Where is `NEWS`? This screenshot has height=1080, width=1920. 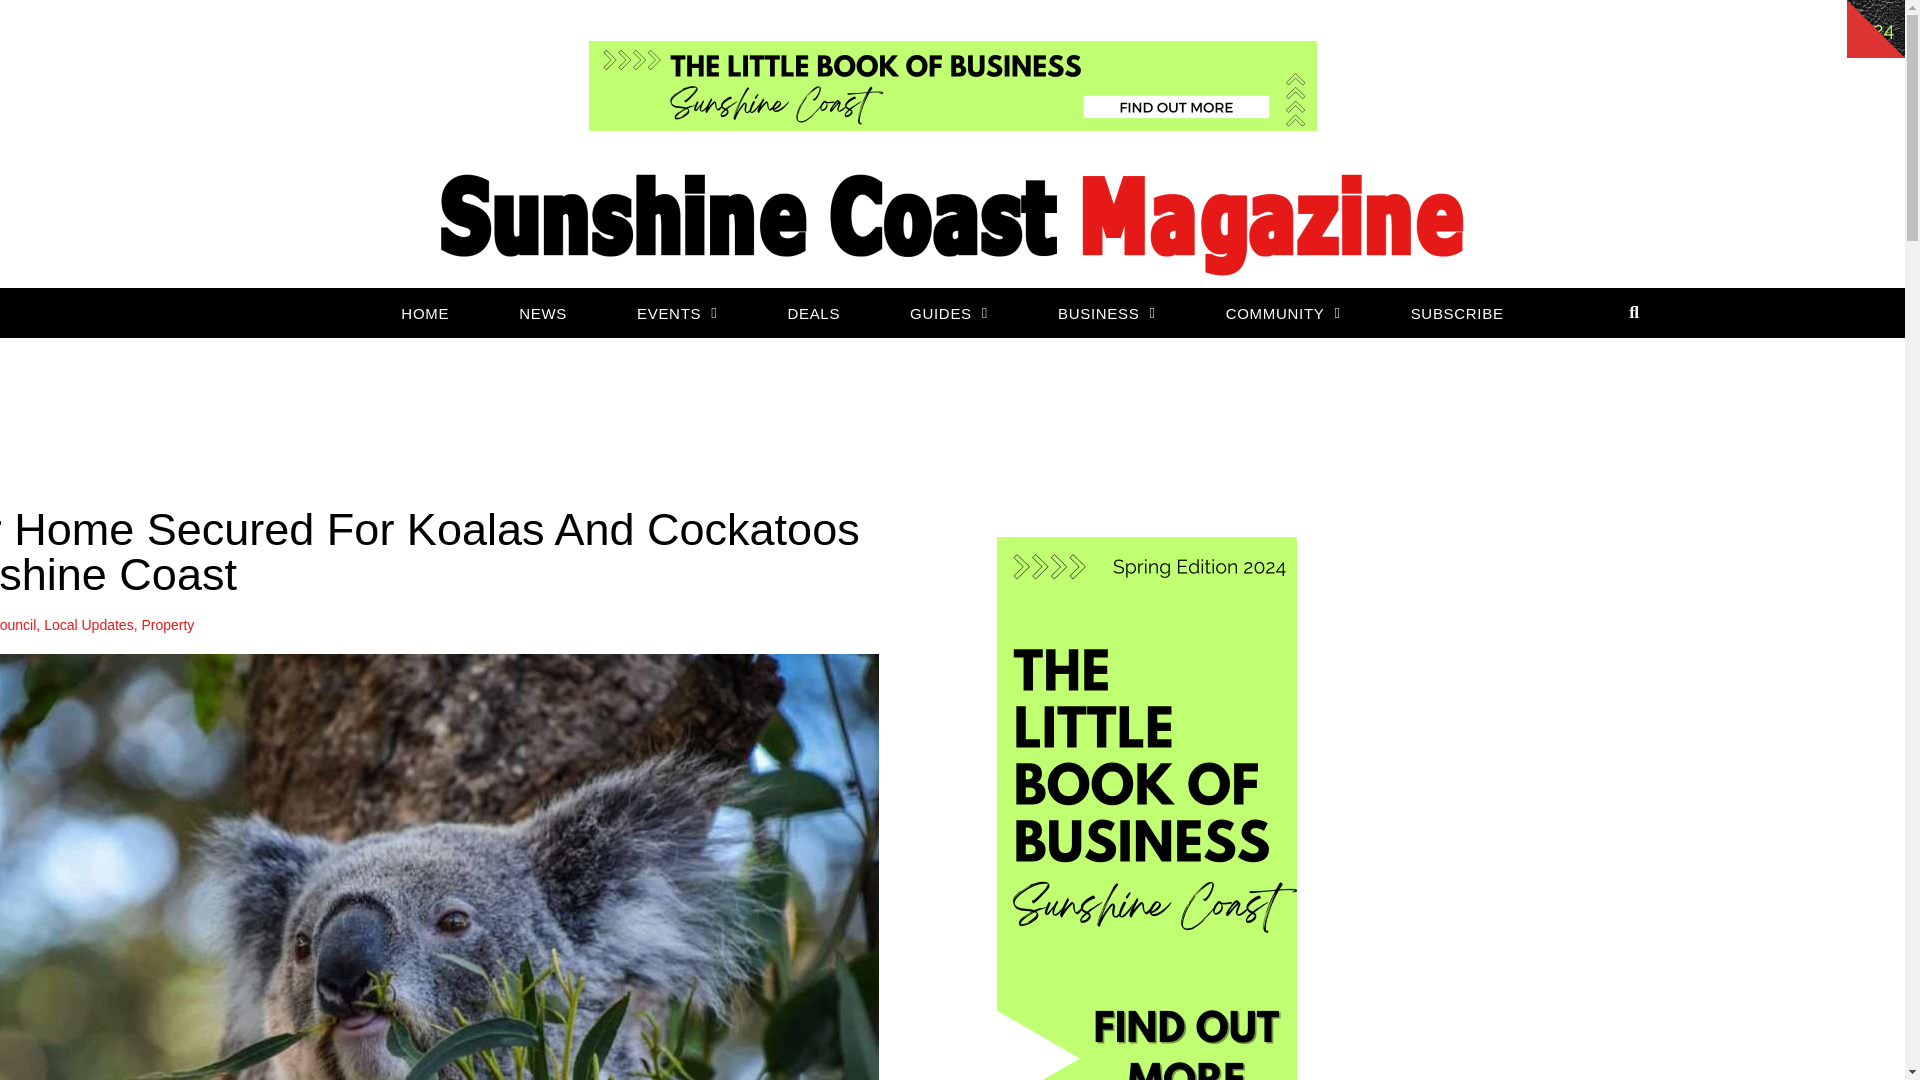 NEWS is located at coordinates (543, 312).